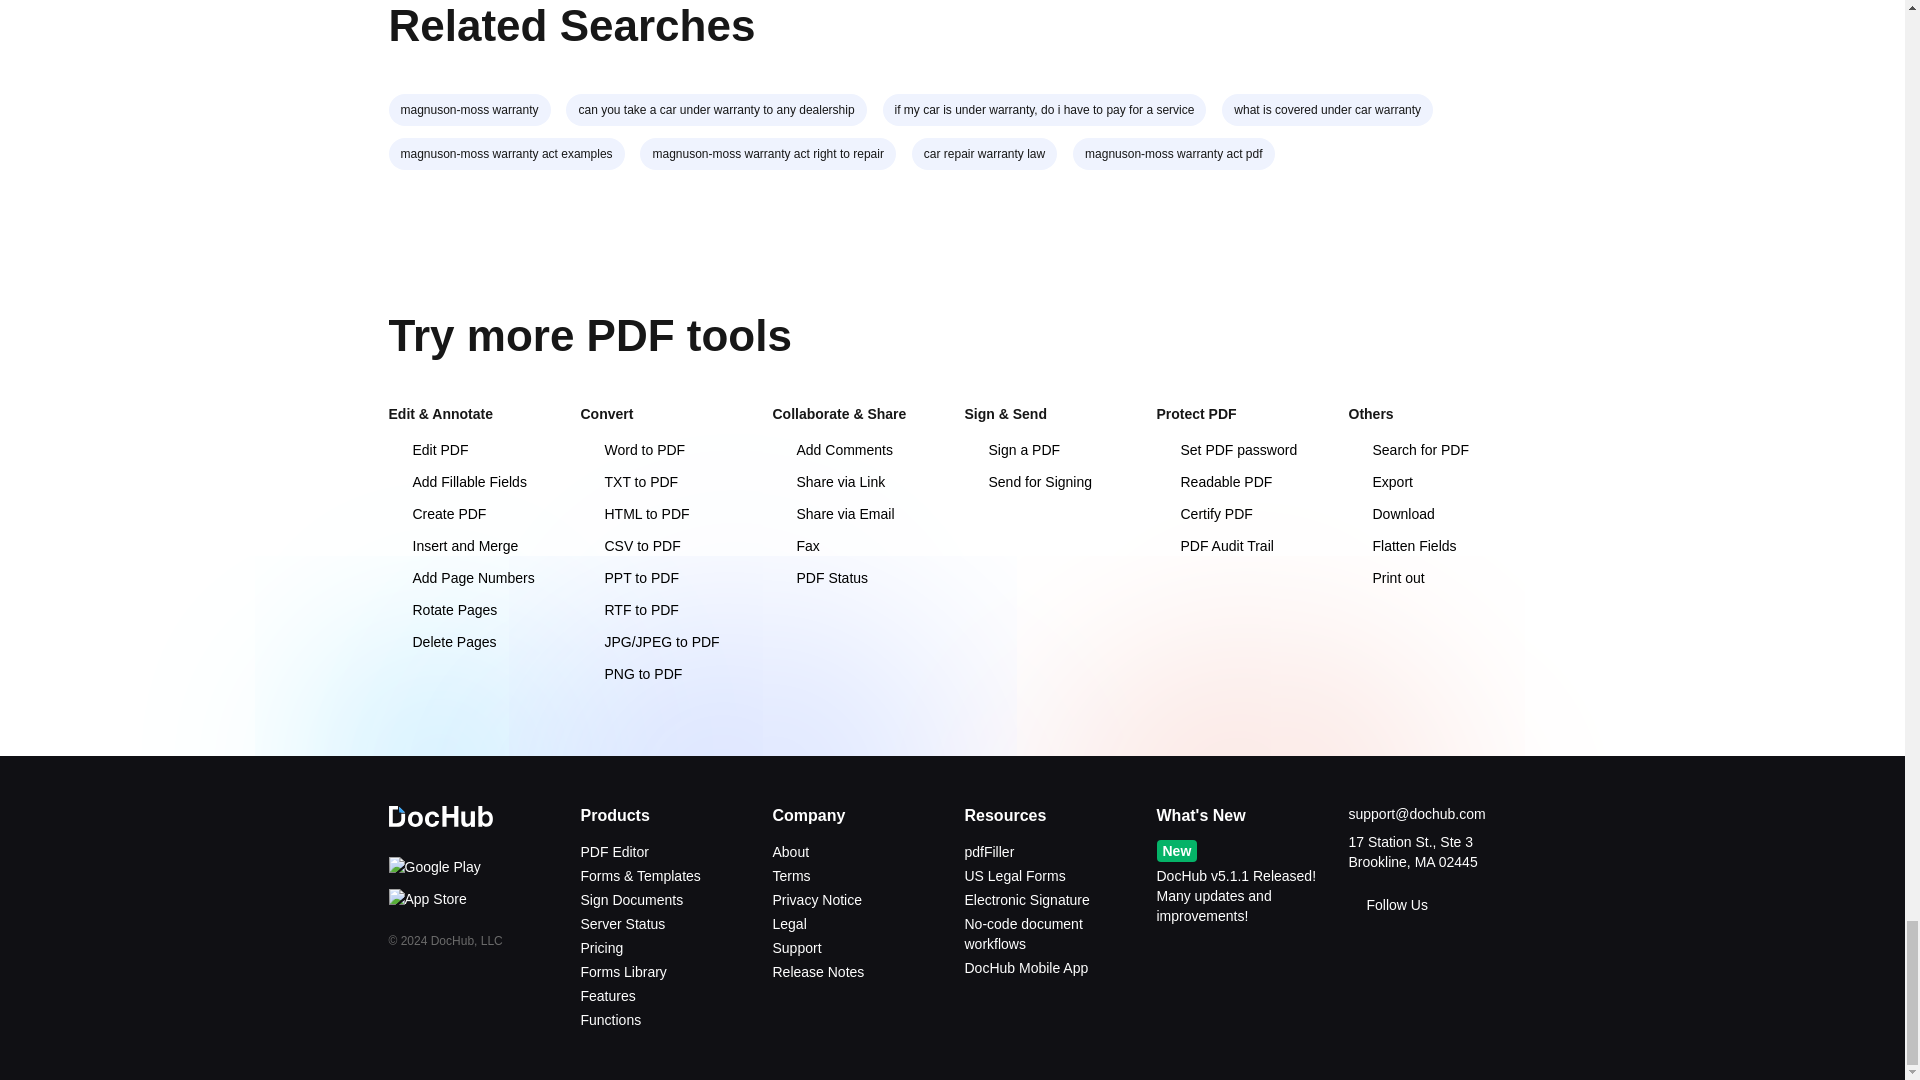 This screenshot has width=1920, height=1080. I want to click on TXT to PDF, so click(628, 482).